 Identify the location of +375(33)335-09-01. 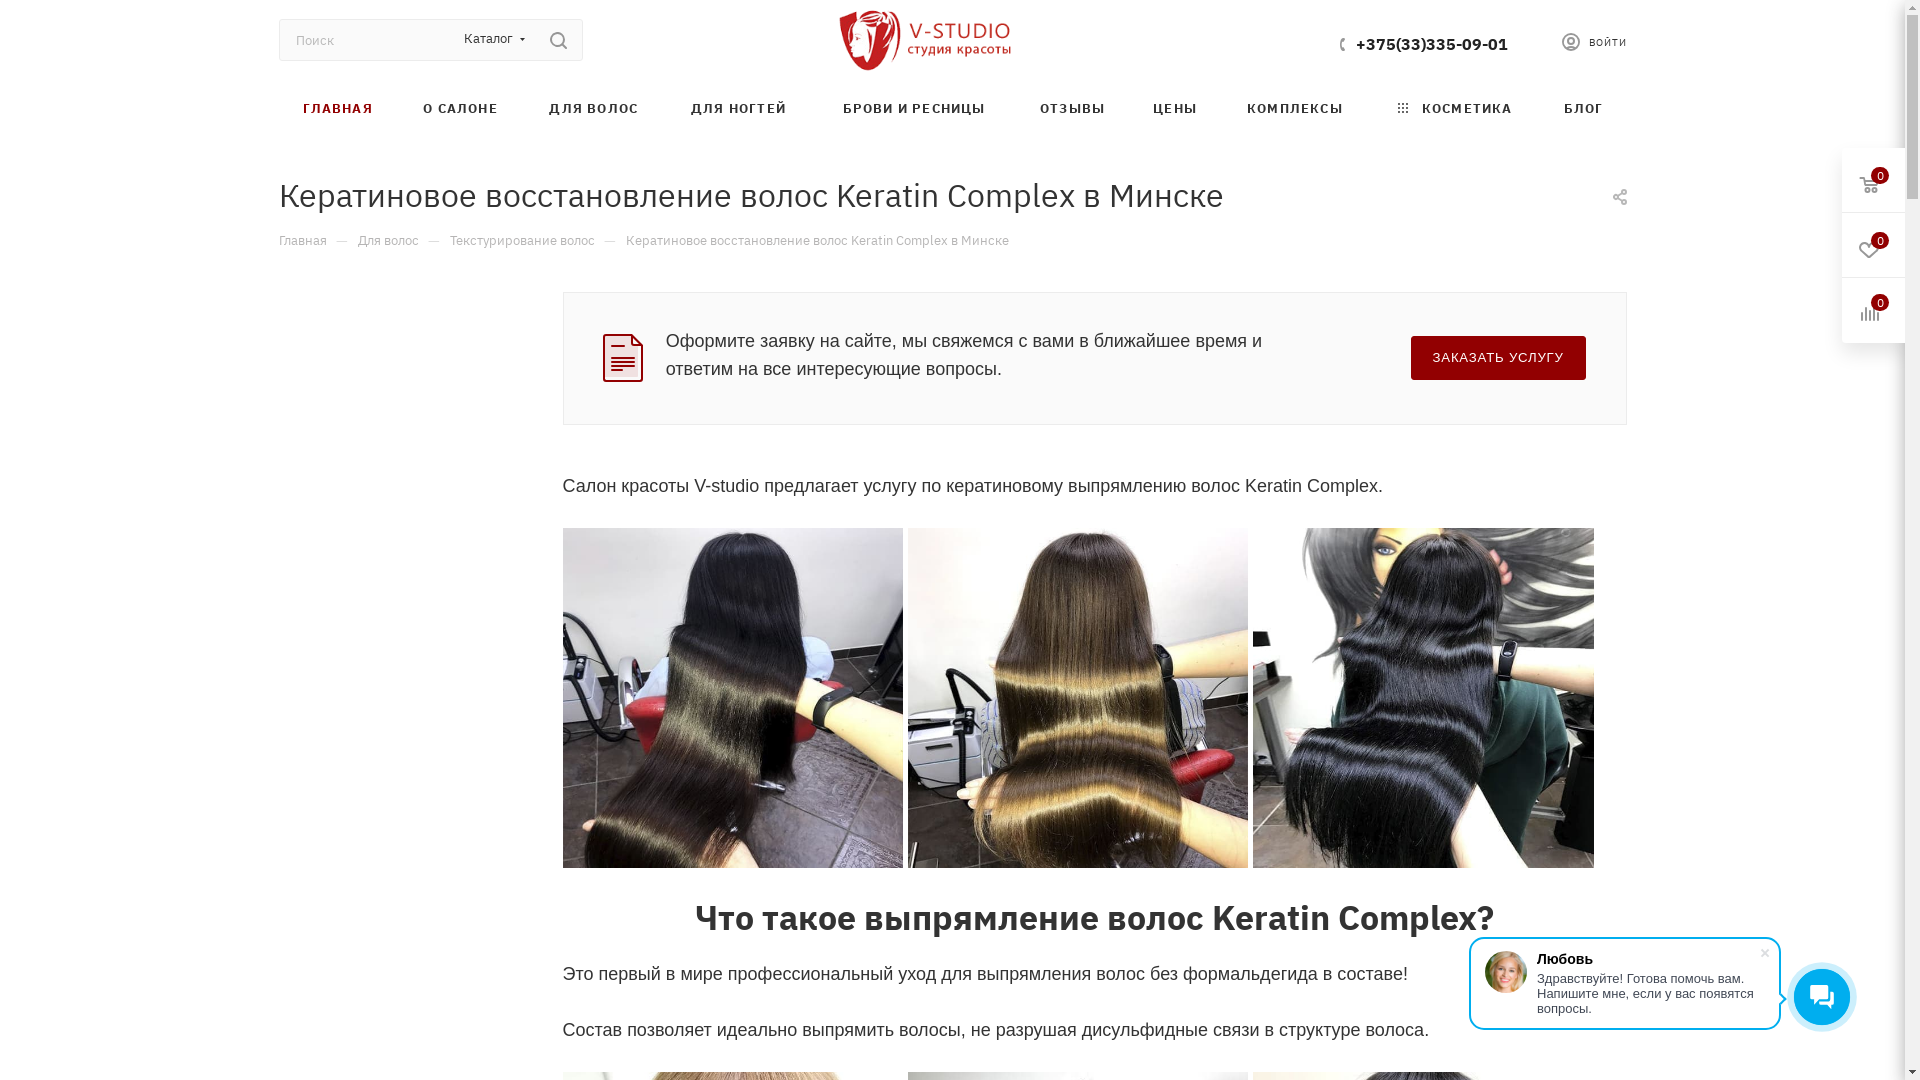
(1432, 44).